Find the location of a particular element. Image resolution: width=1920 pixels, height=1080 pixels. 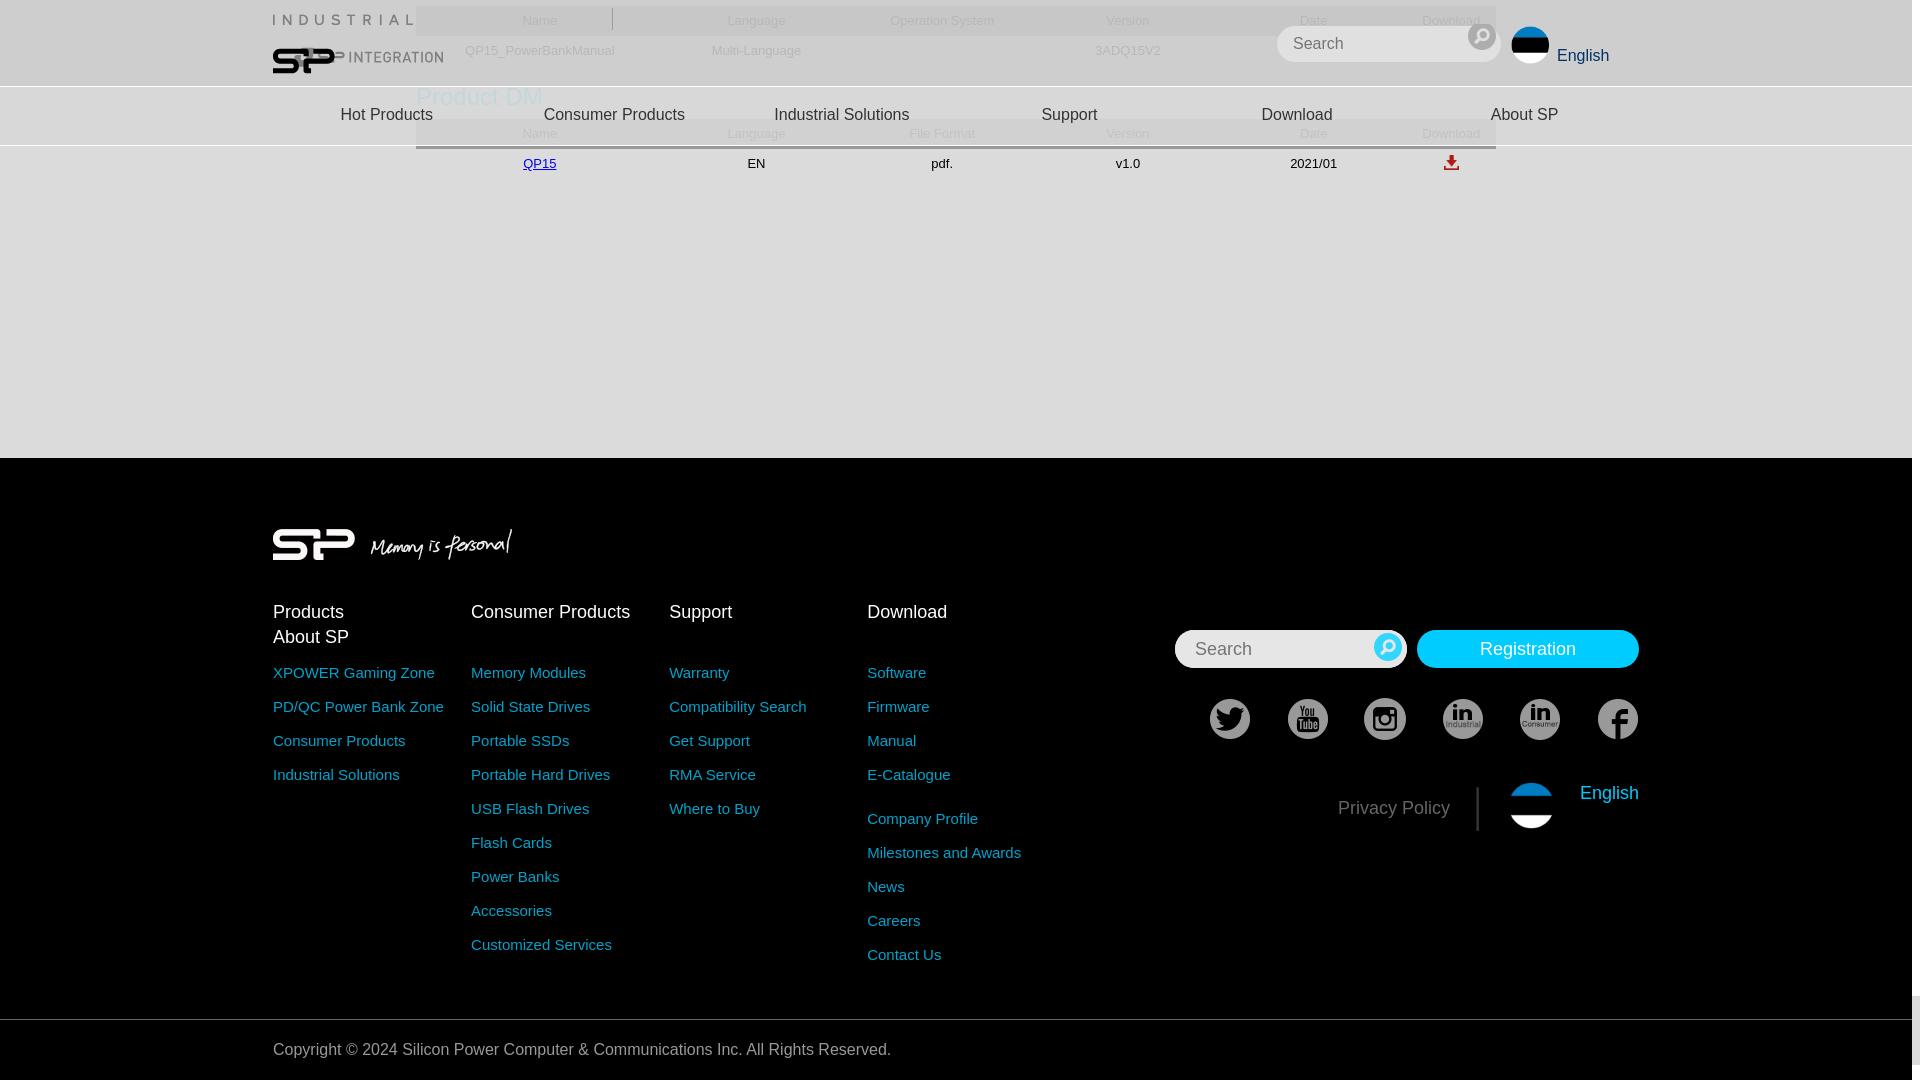

youtube is located at coordinates (1290, 719).